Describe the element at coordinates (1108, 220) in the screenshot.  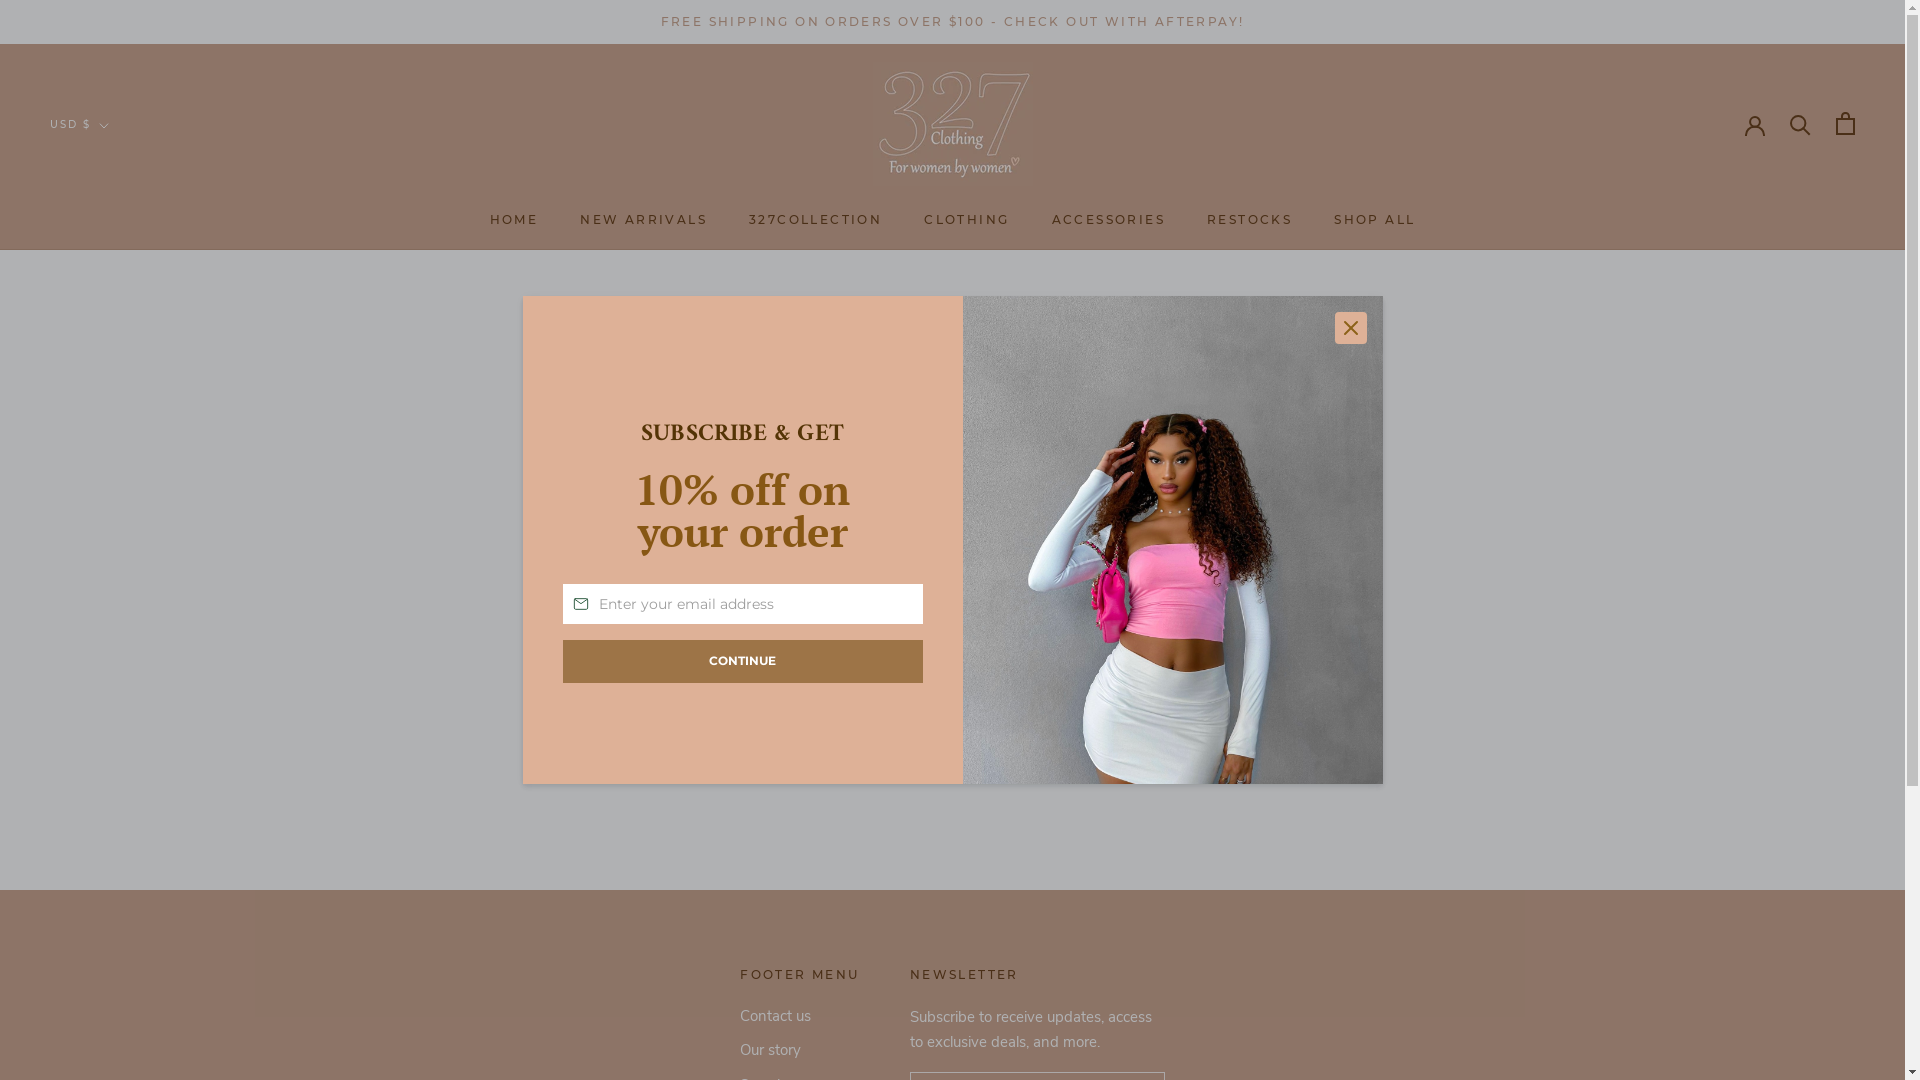
I see `ACCESSORIES` at that location.